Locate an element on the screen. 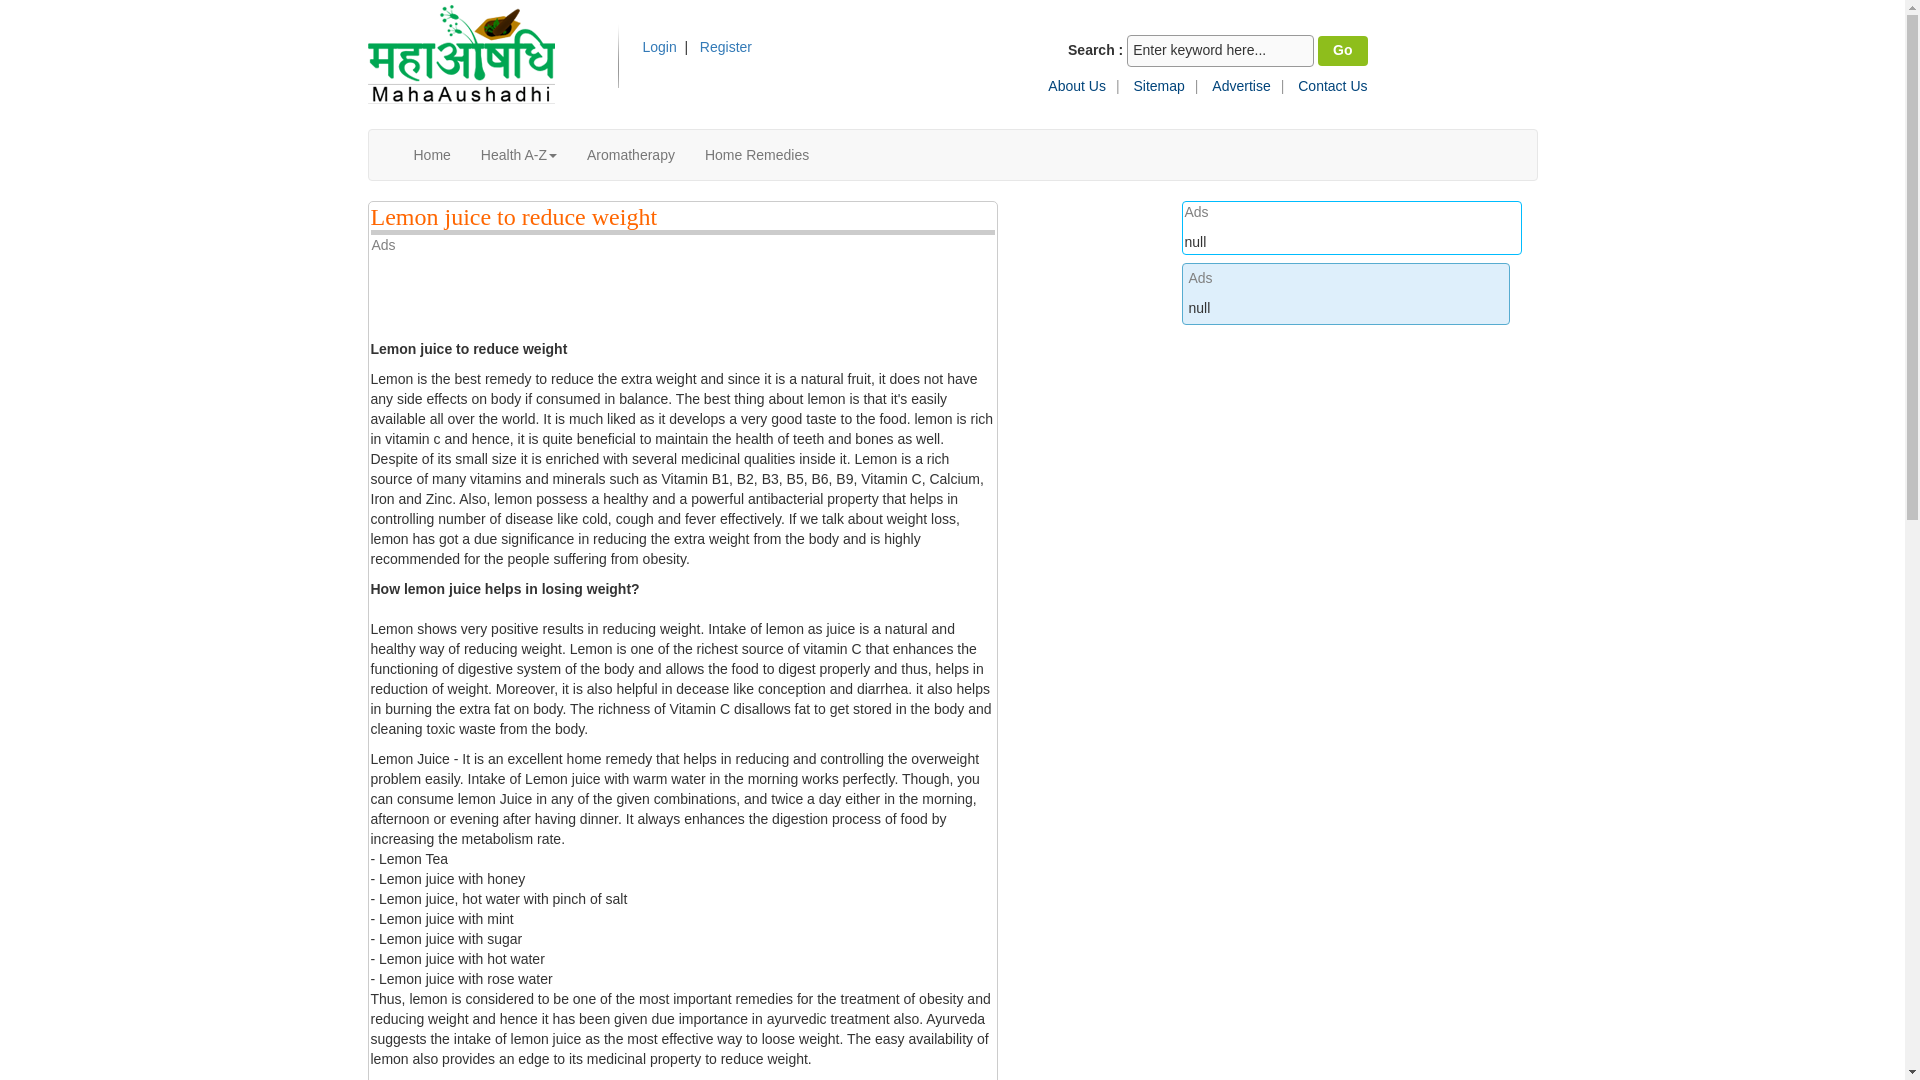 The height and width of the screenshot is (1080, 1920). Advertise is located at coordinates (1240, 85).